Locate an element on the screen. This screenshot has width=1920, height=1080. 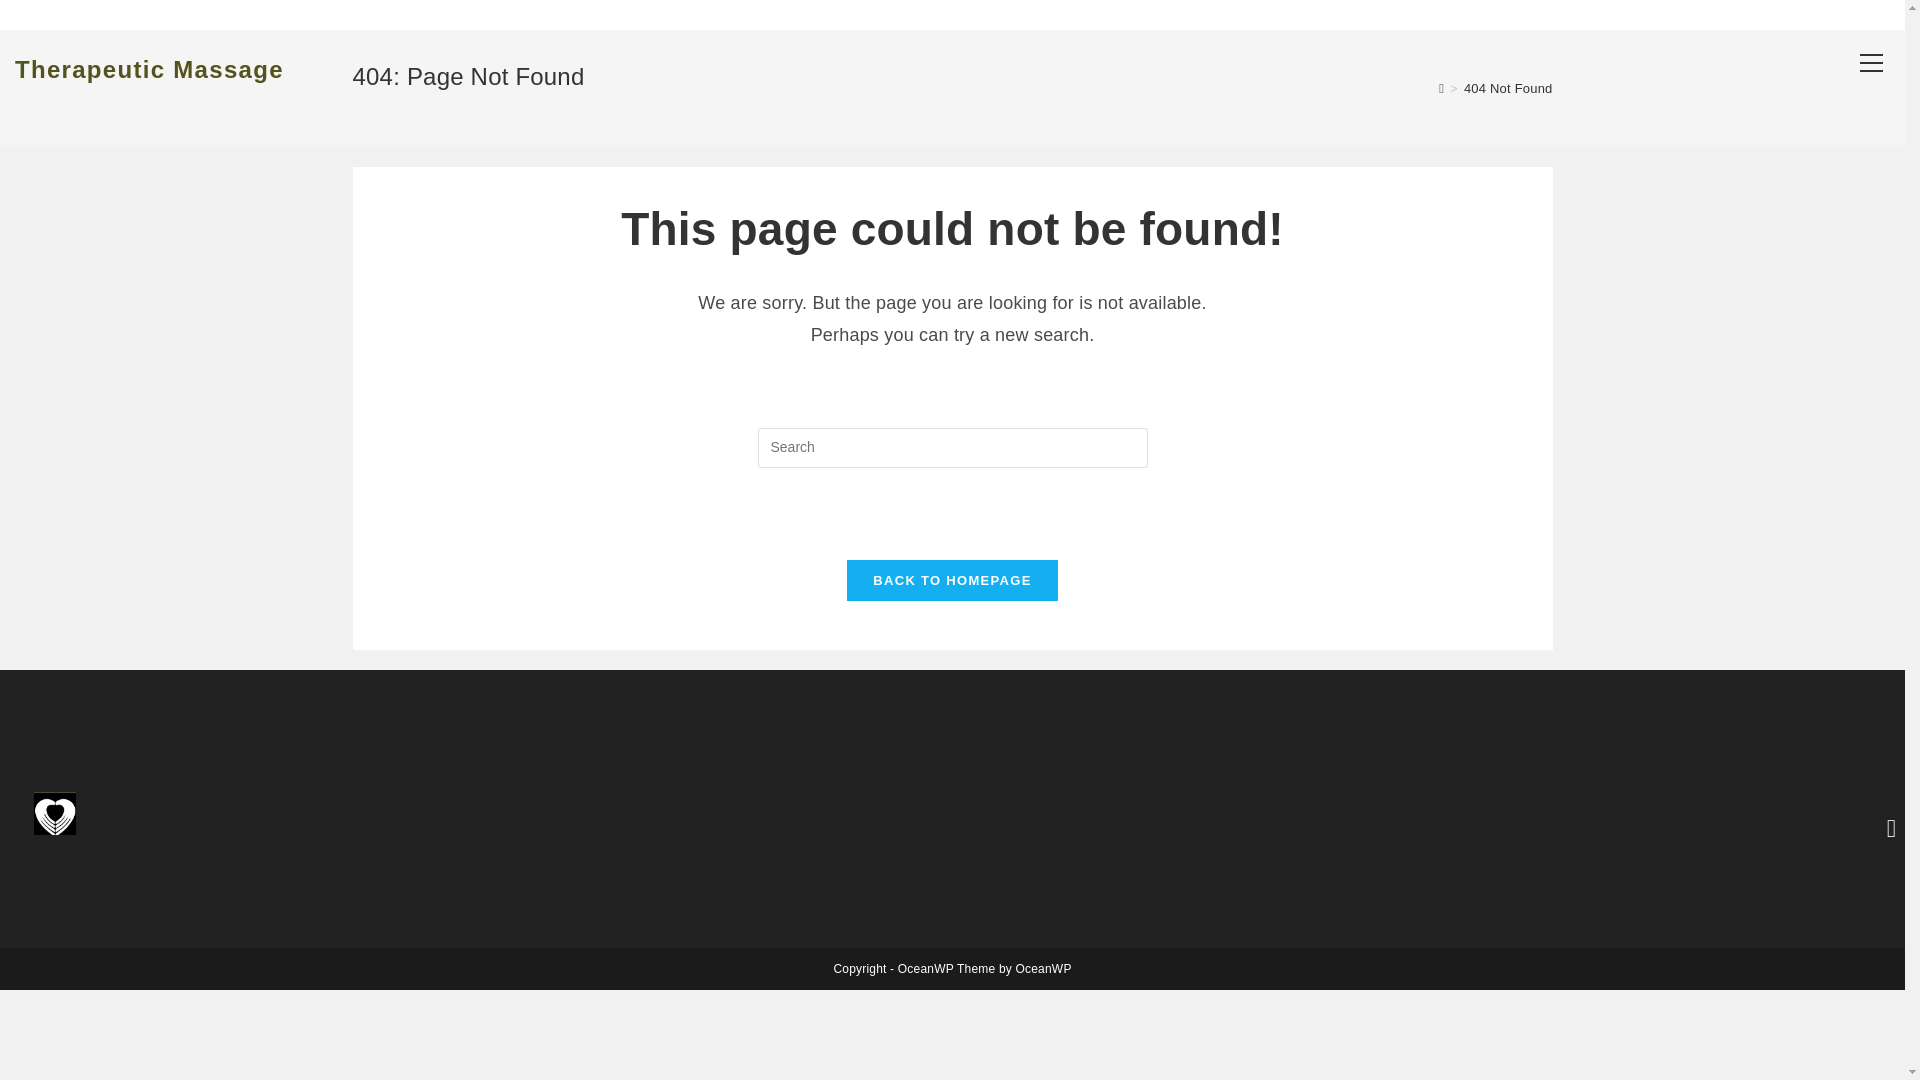
Therapeutic Massage is located at coordinates (150, 70).